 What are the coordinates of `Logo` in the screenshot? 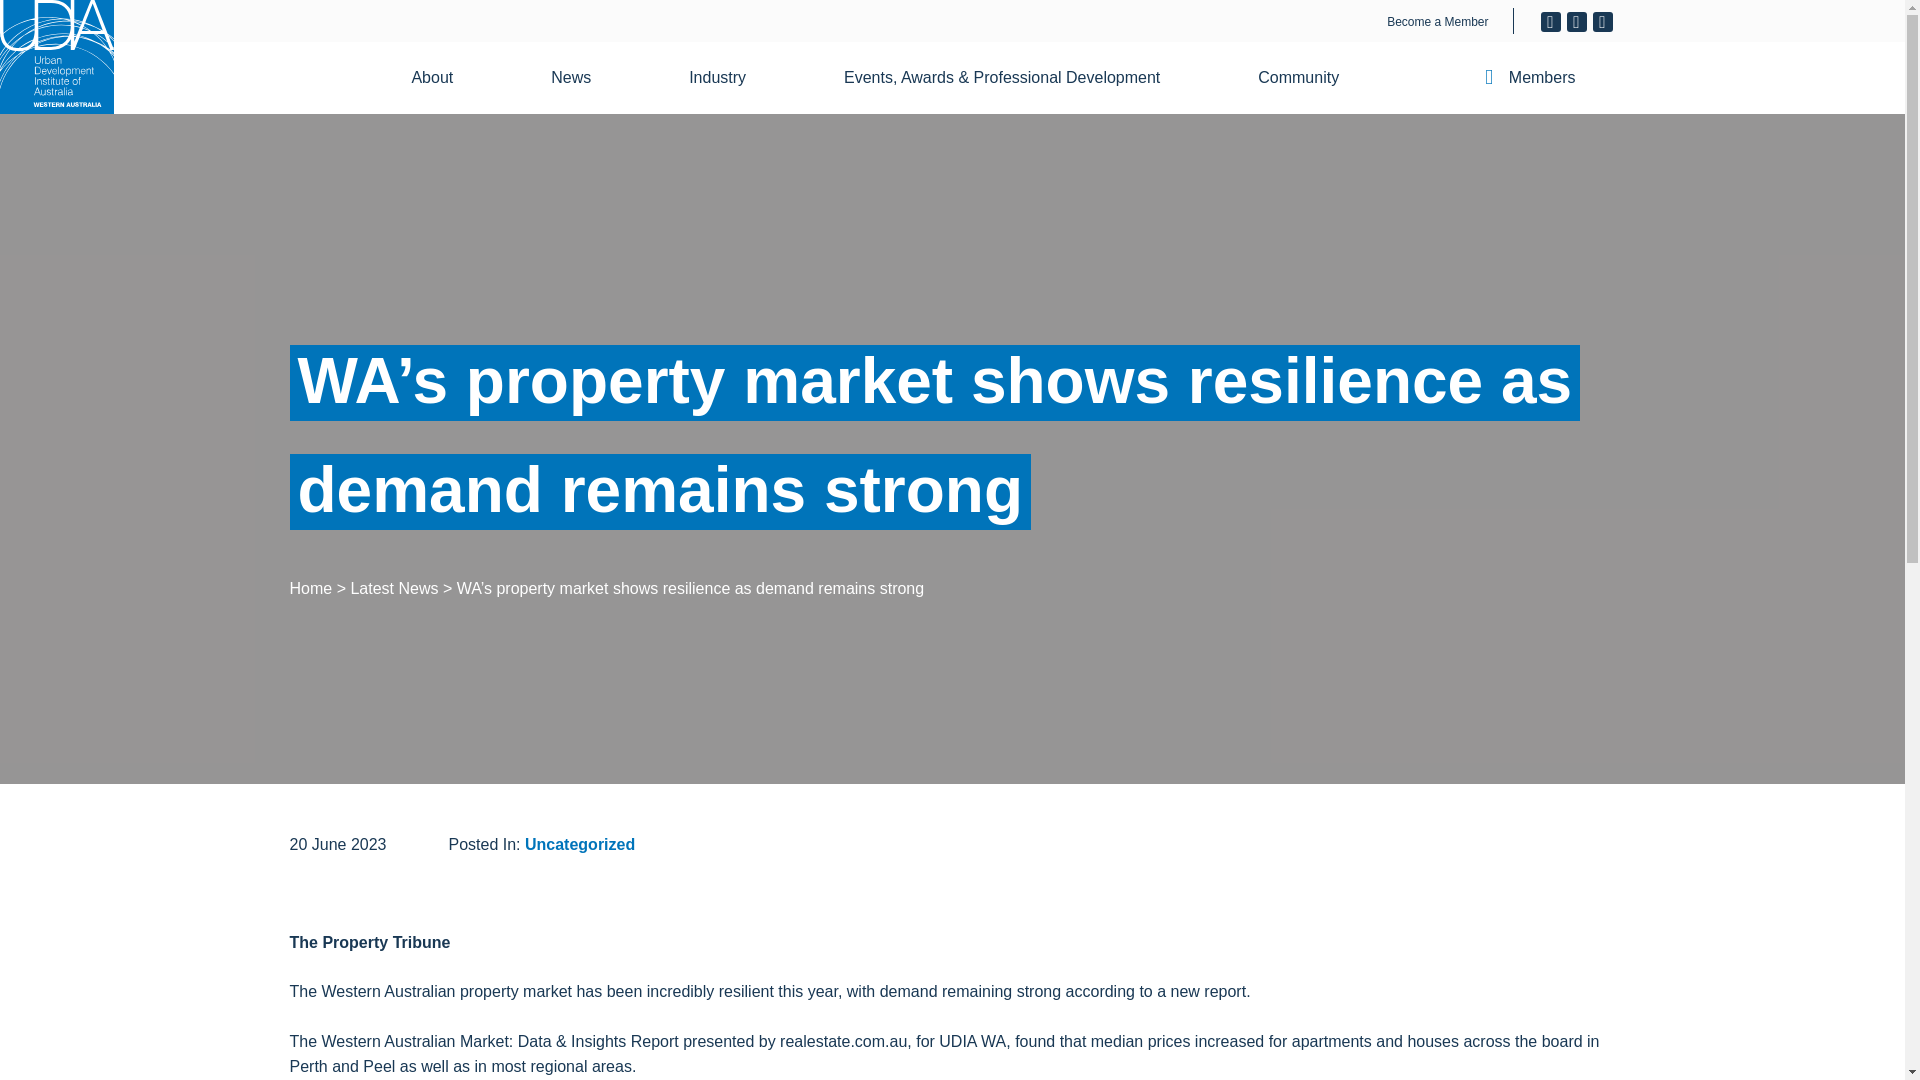 It's located at (56, 57).